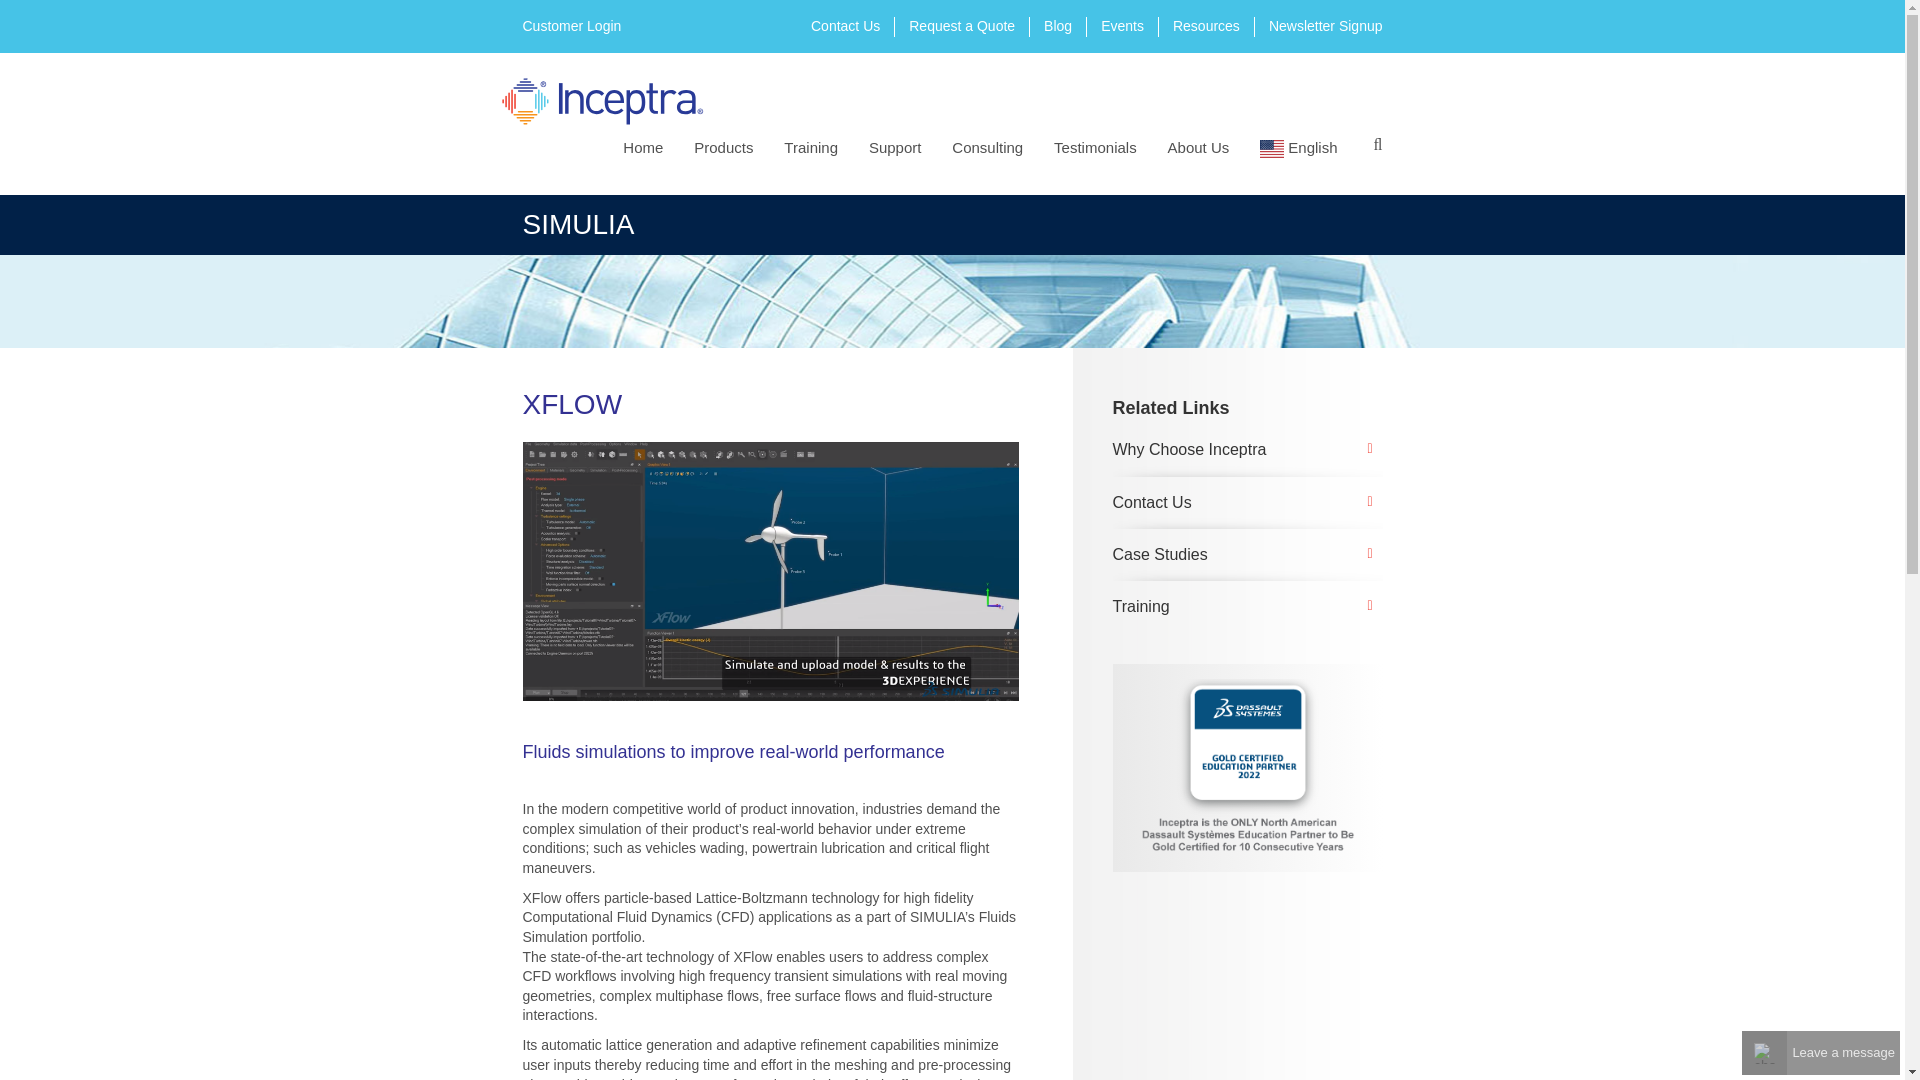  I want to click on Support, so click(899, 147).